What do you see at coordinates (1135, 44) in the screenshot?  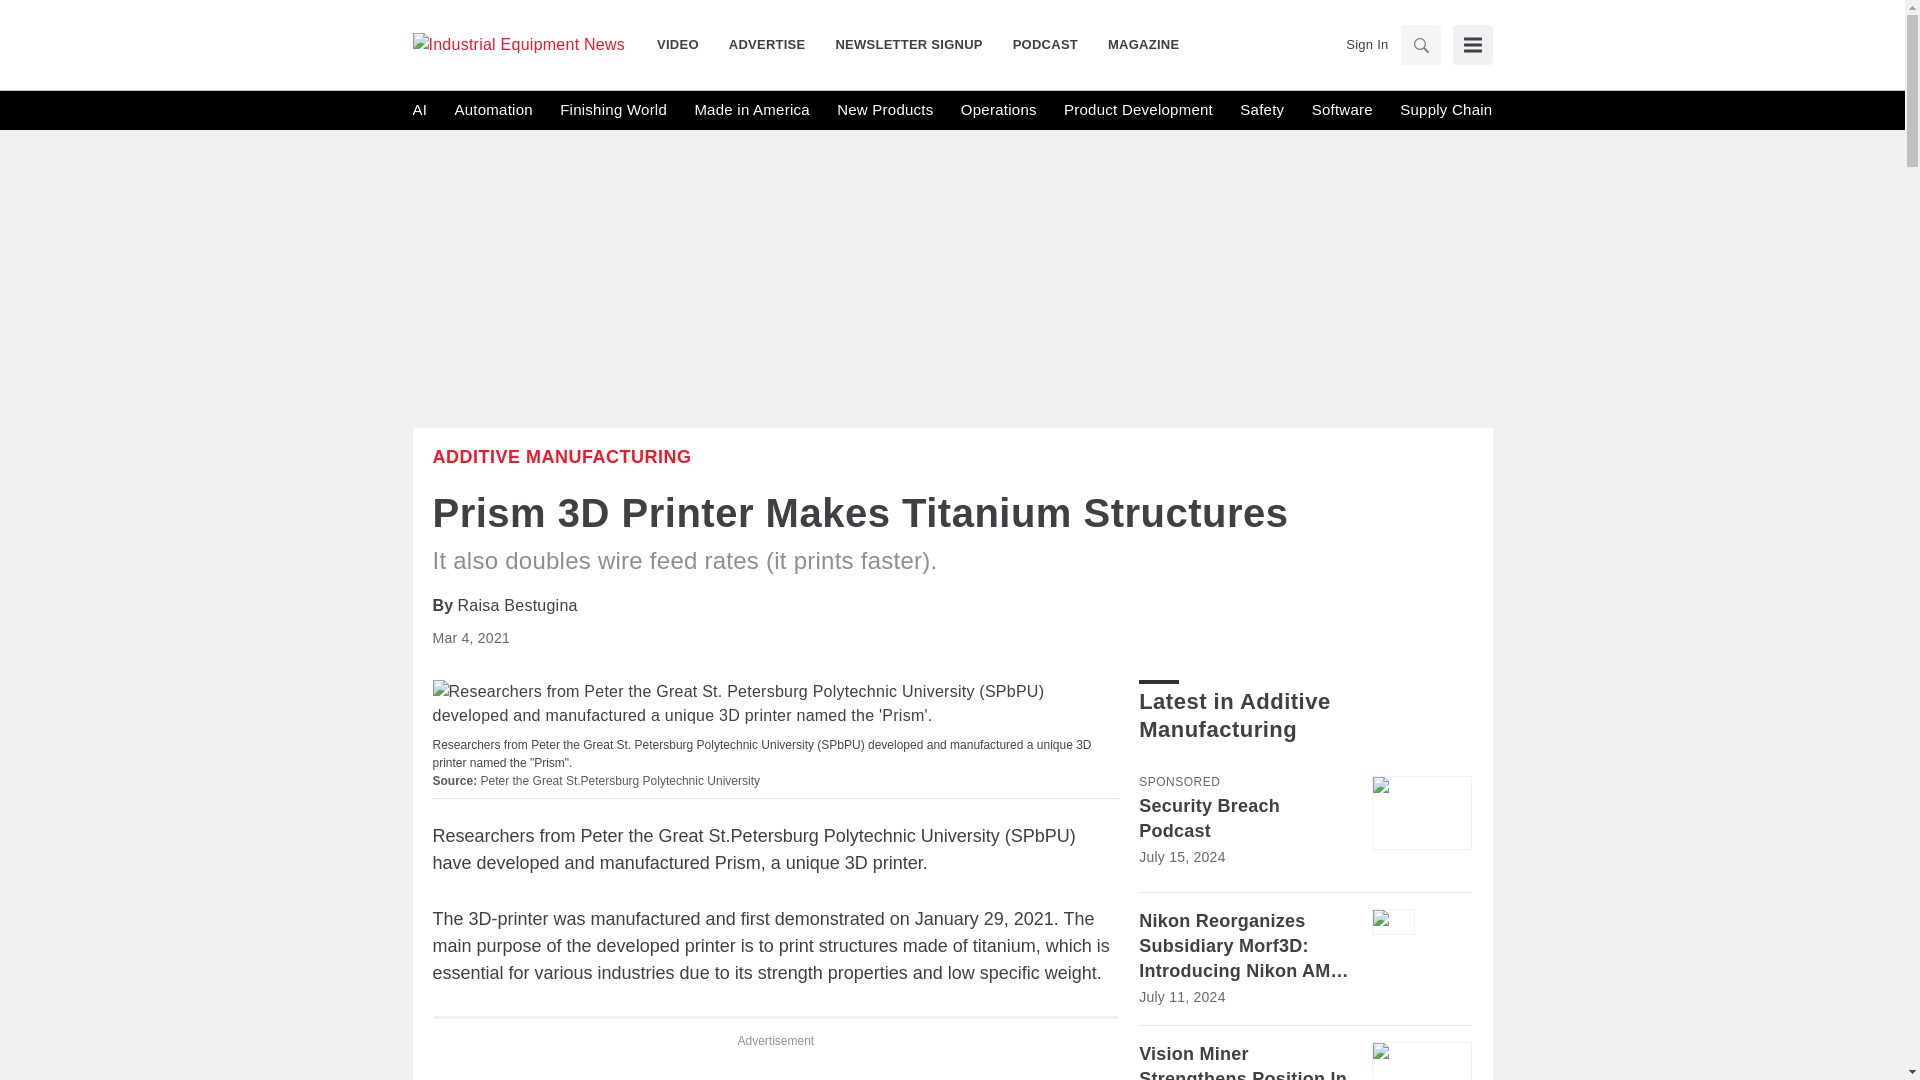 I see `MAGAZINE` at bounding box center [1135, 44].